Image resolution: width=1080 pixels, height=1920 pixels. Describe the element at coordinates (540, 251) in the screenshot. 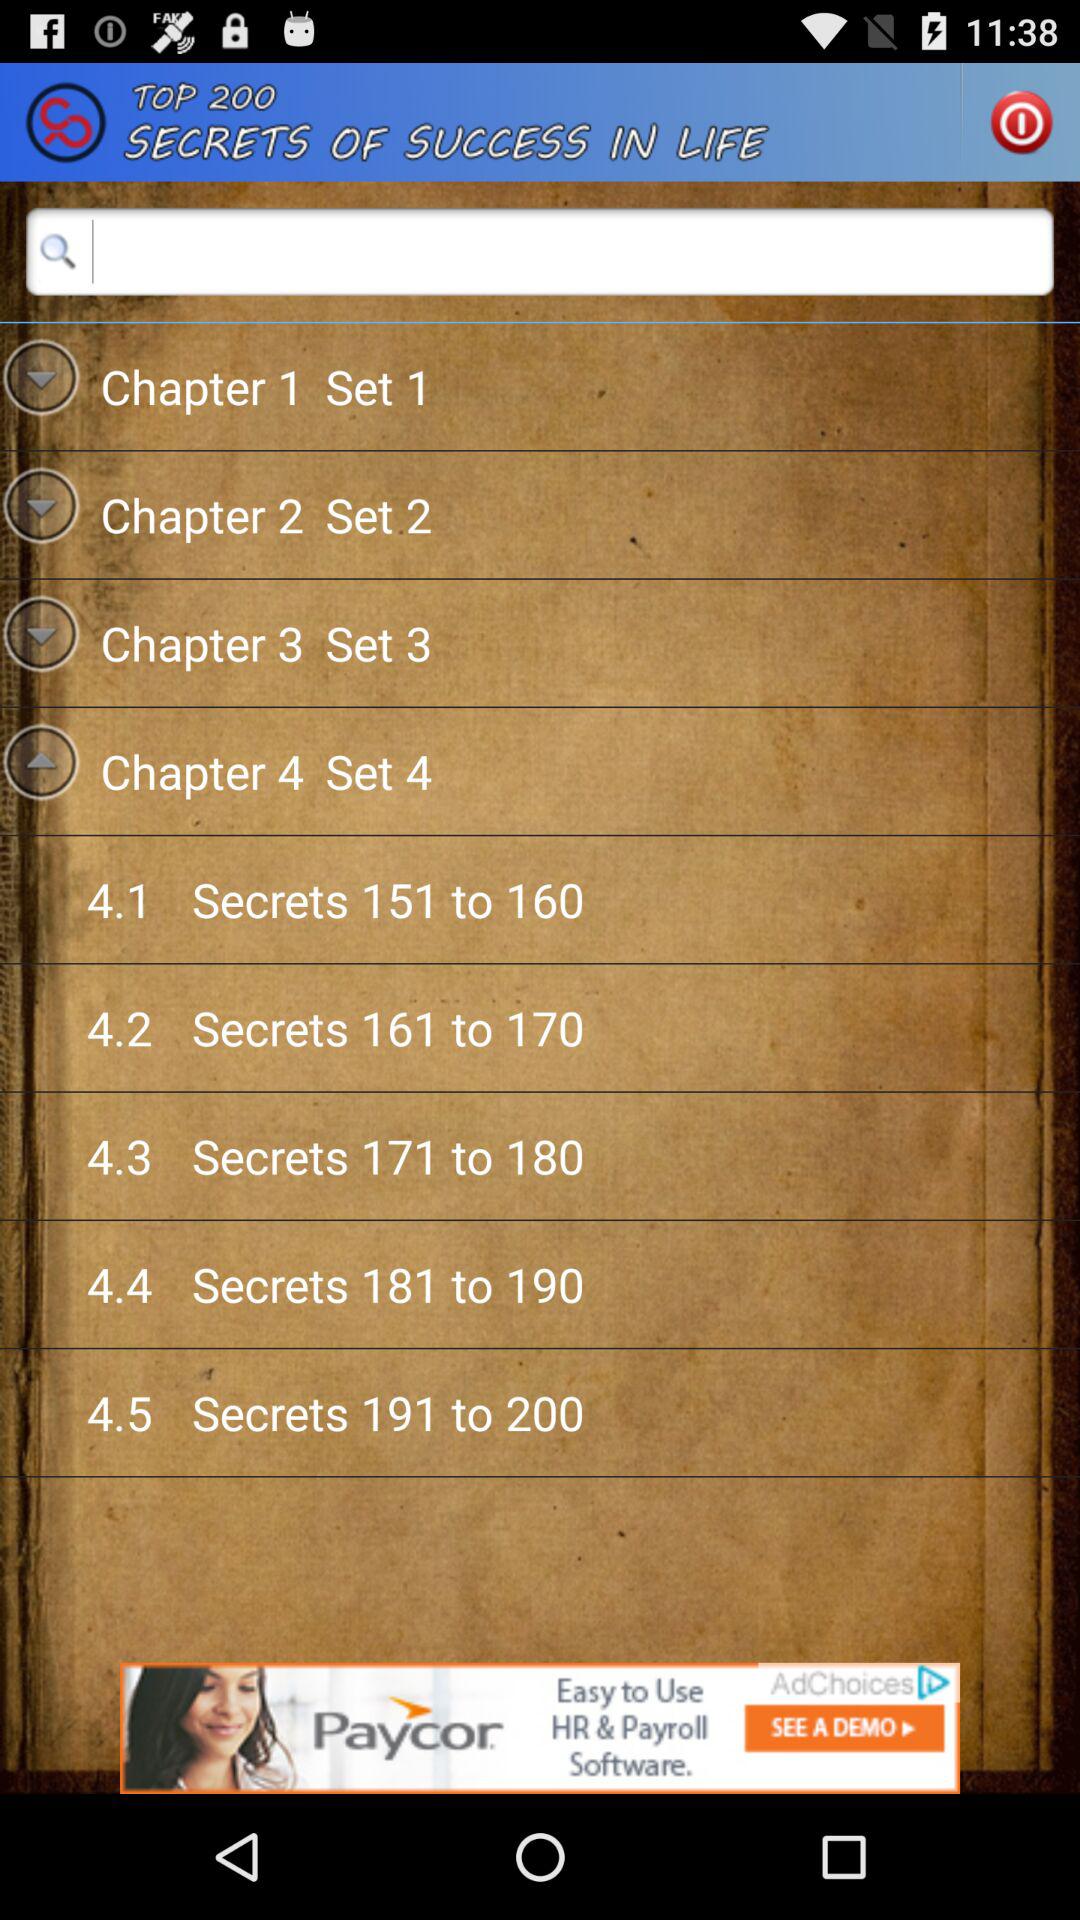

I see `enter to search` at that location.